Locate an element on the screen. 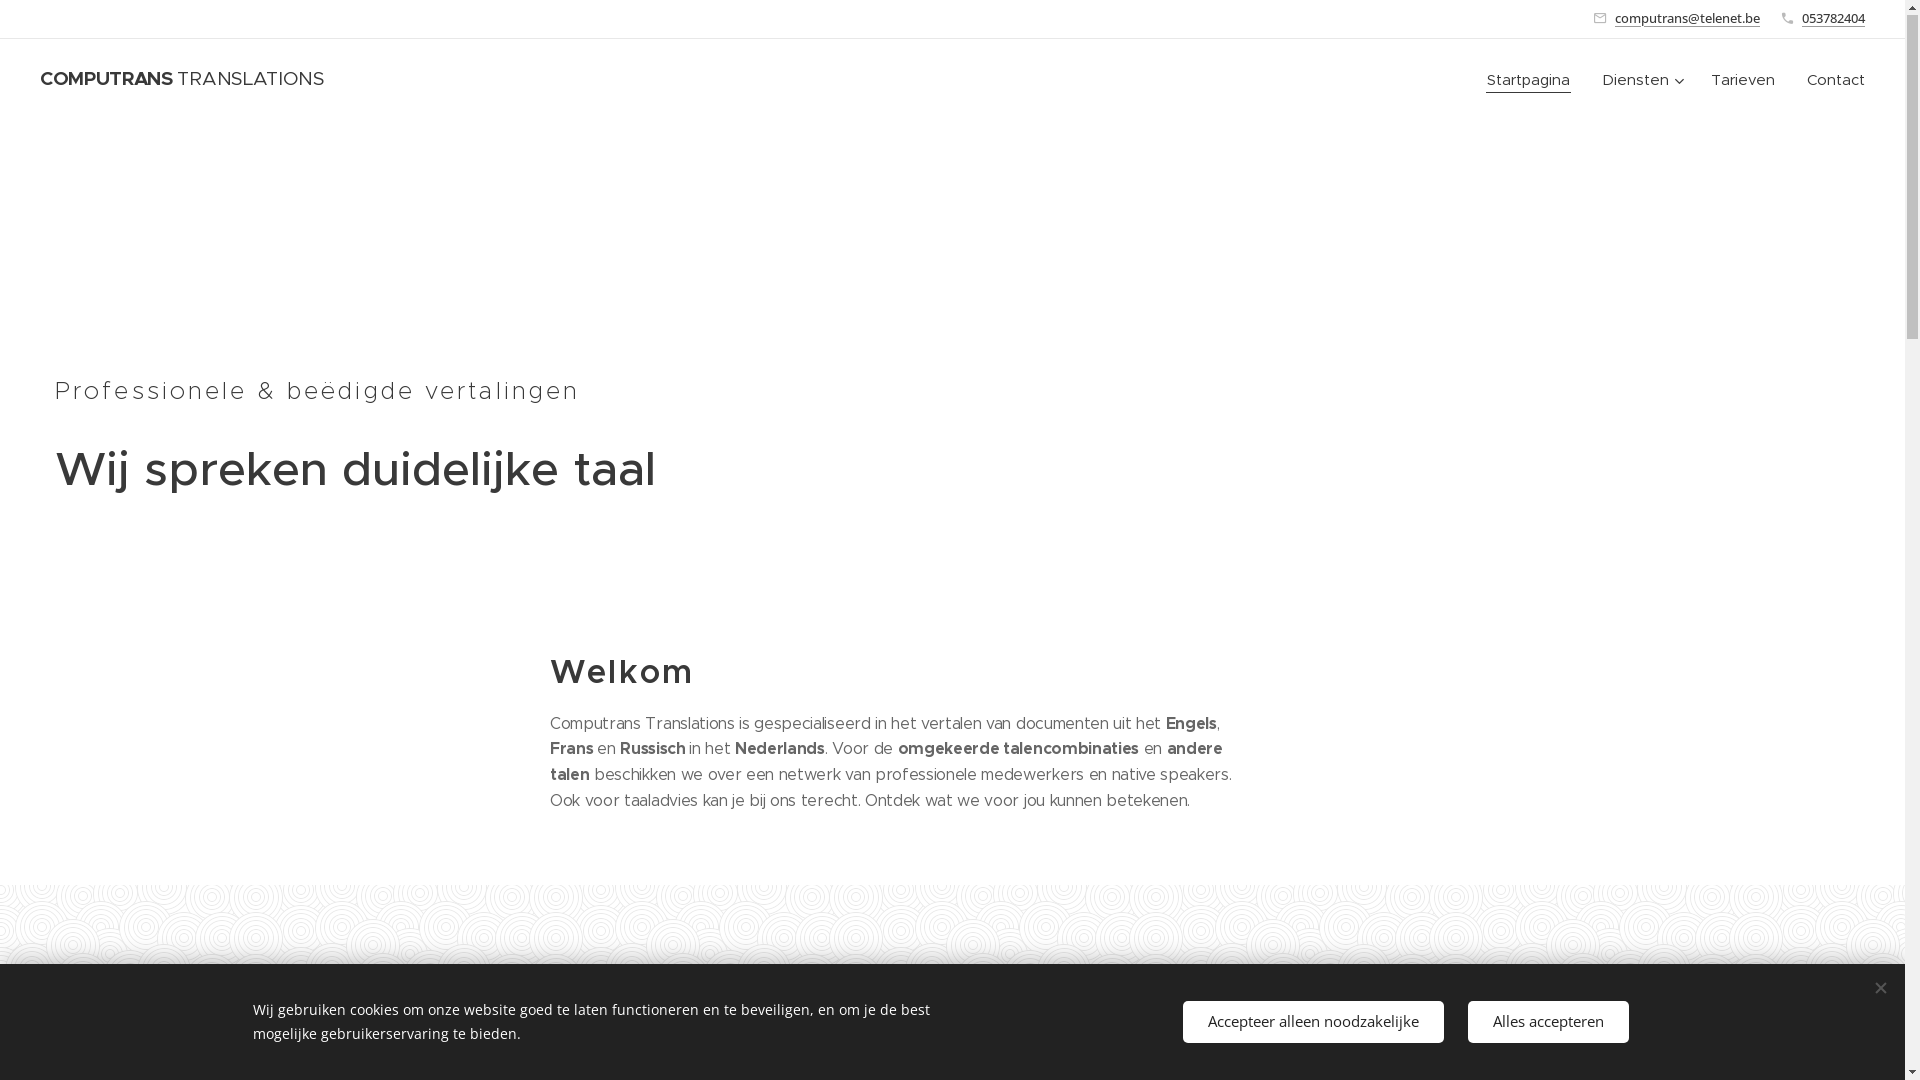 The image size is (1920, 1080). Accepteer alleen noodzakelijke is located at coordinates (1312, 1022).